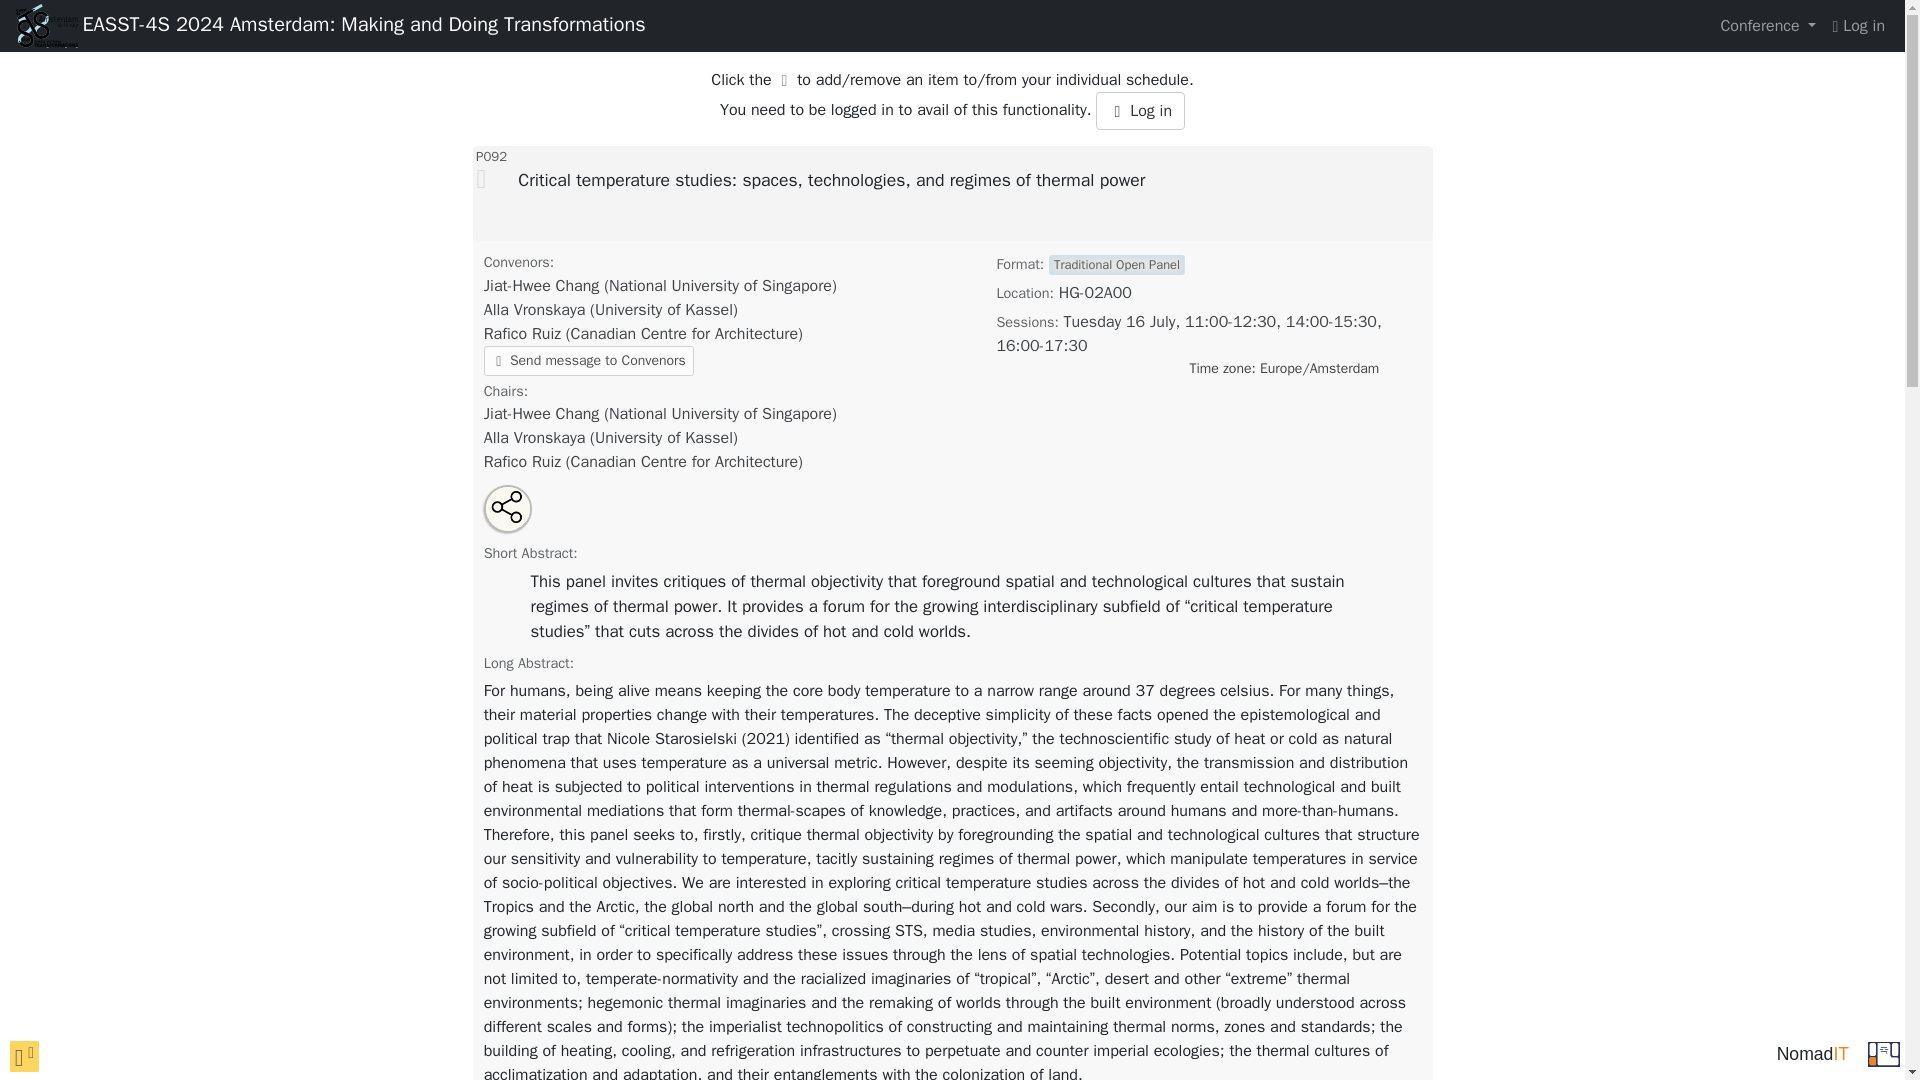 The height and width of the screenshot is (1080, 1920). What do you see at coordinates (521, 518) in the screenshot?
I see `Open an email with this traditional open panel link` at bounding box center [521, 518].